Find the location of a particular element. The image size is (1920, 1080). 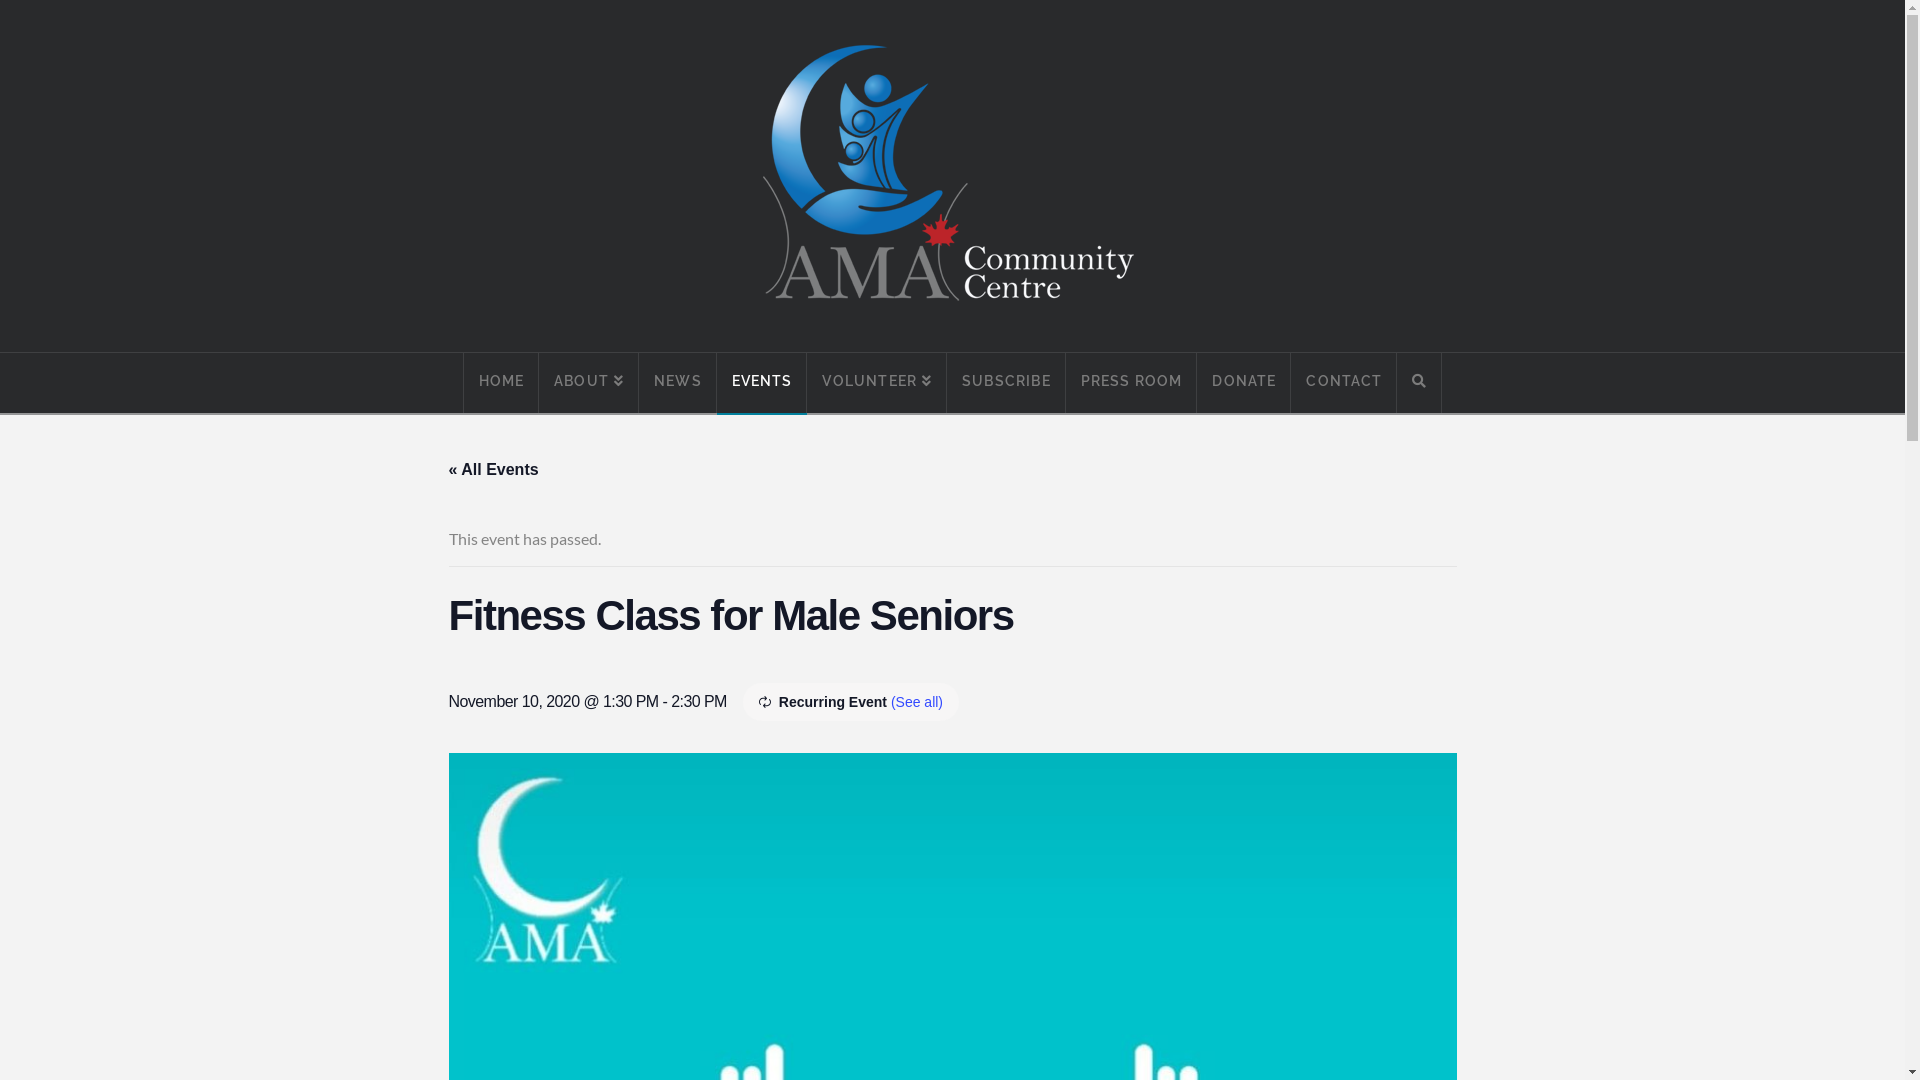

EVENTS is located at coordinates (762, 383).